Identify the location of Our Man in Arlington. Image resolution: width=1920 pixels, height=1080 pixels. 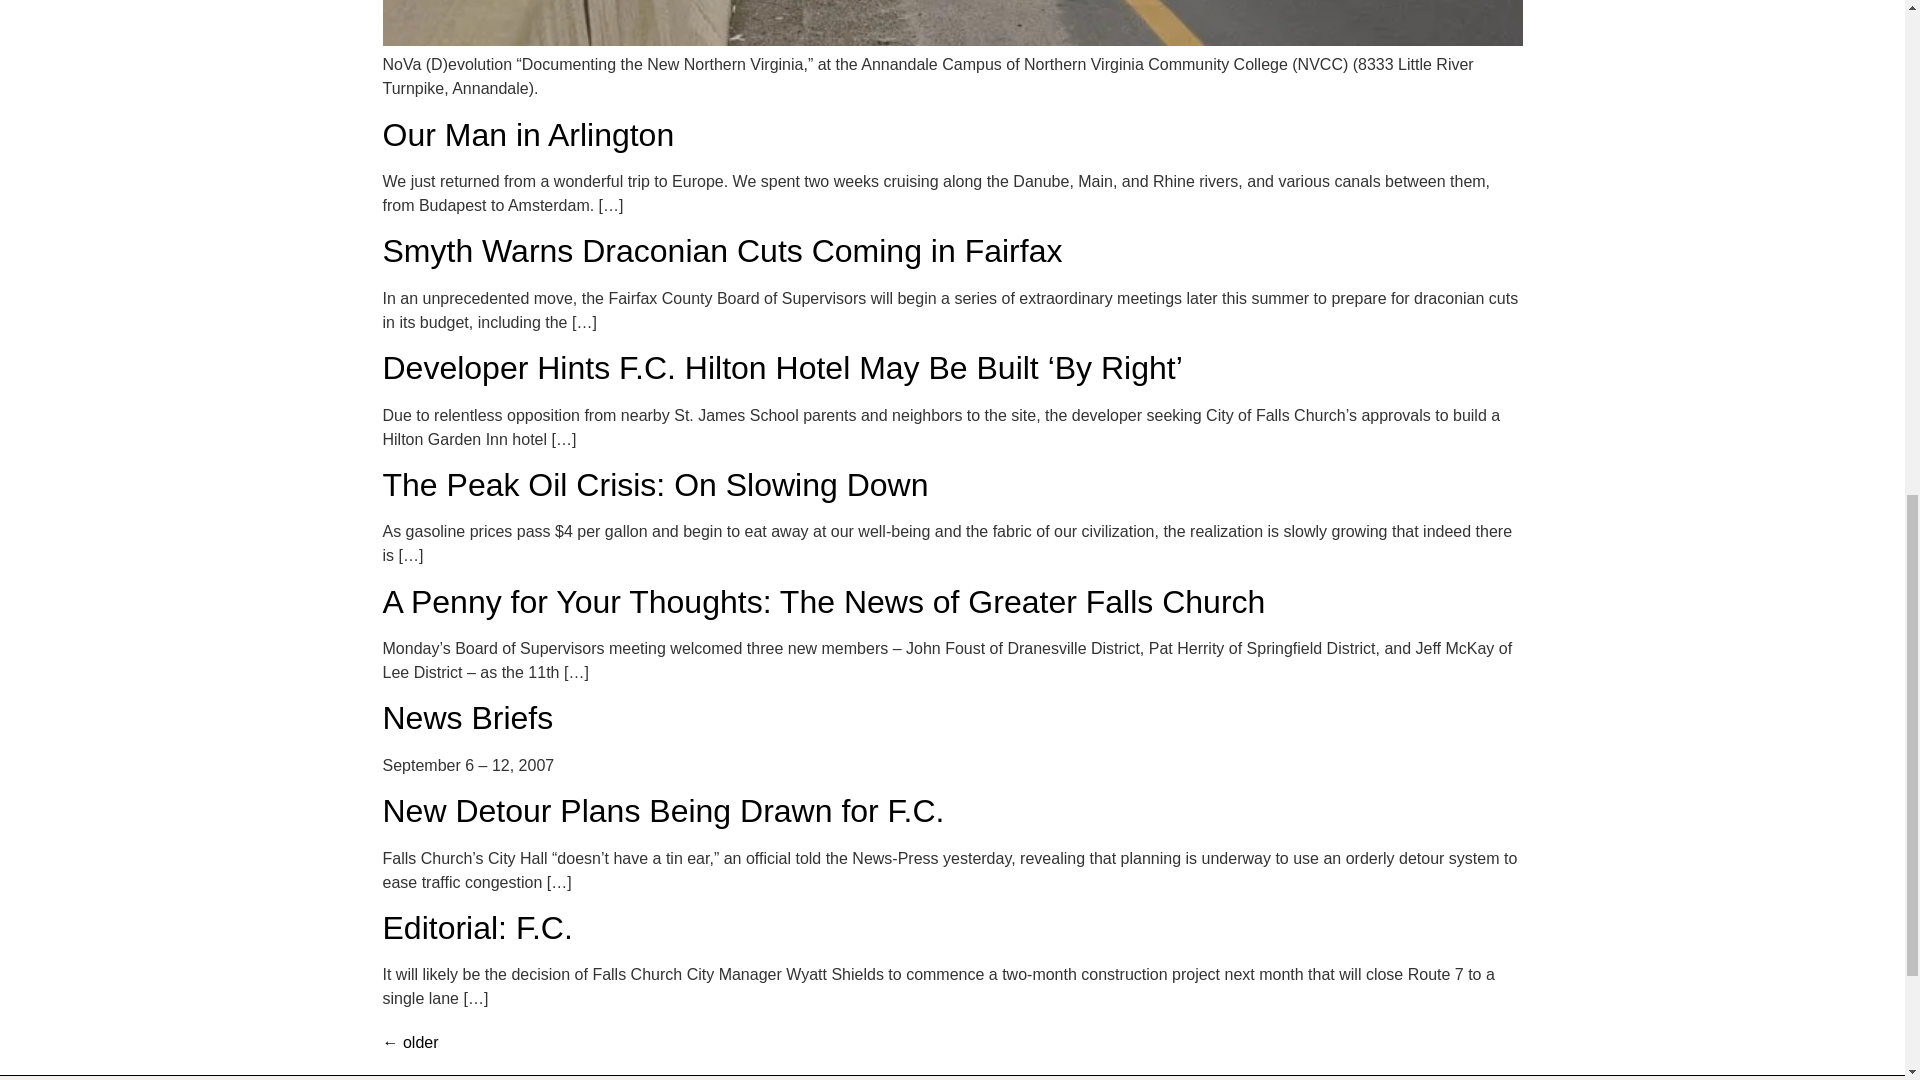
(528, 134).